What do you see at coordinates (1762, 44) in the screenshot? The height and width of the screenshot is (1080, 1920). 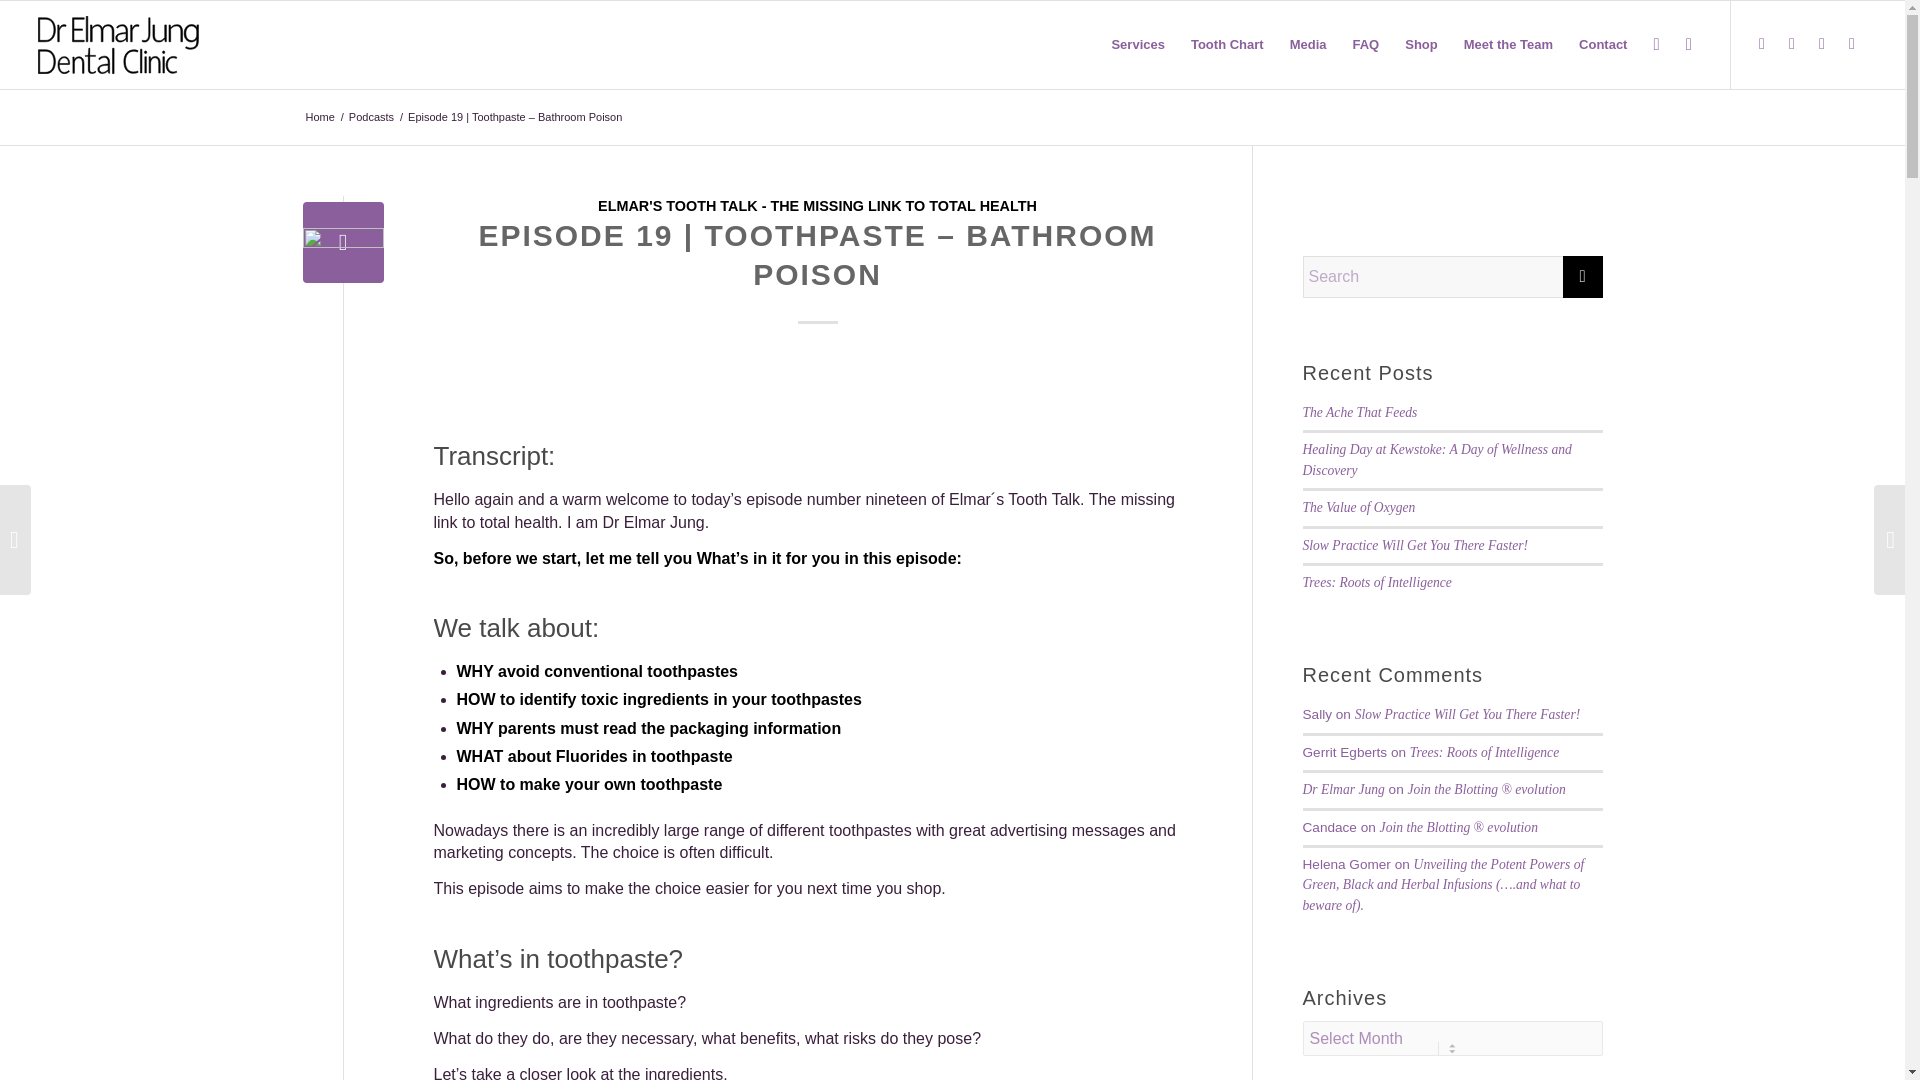 I see `Facebook` at bounding box center [1762, 44].